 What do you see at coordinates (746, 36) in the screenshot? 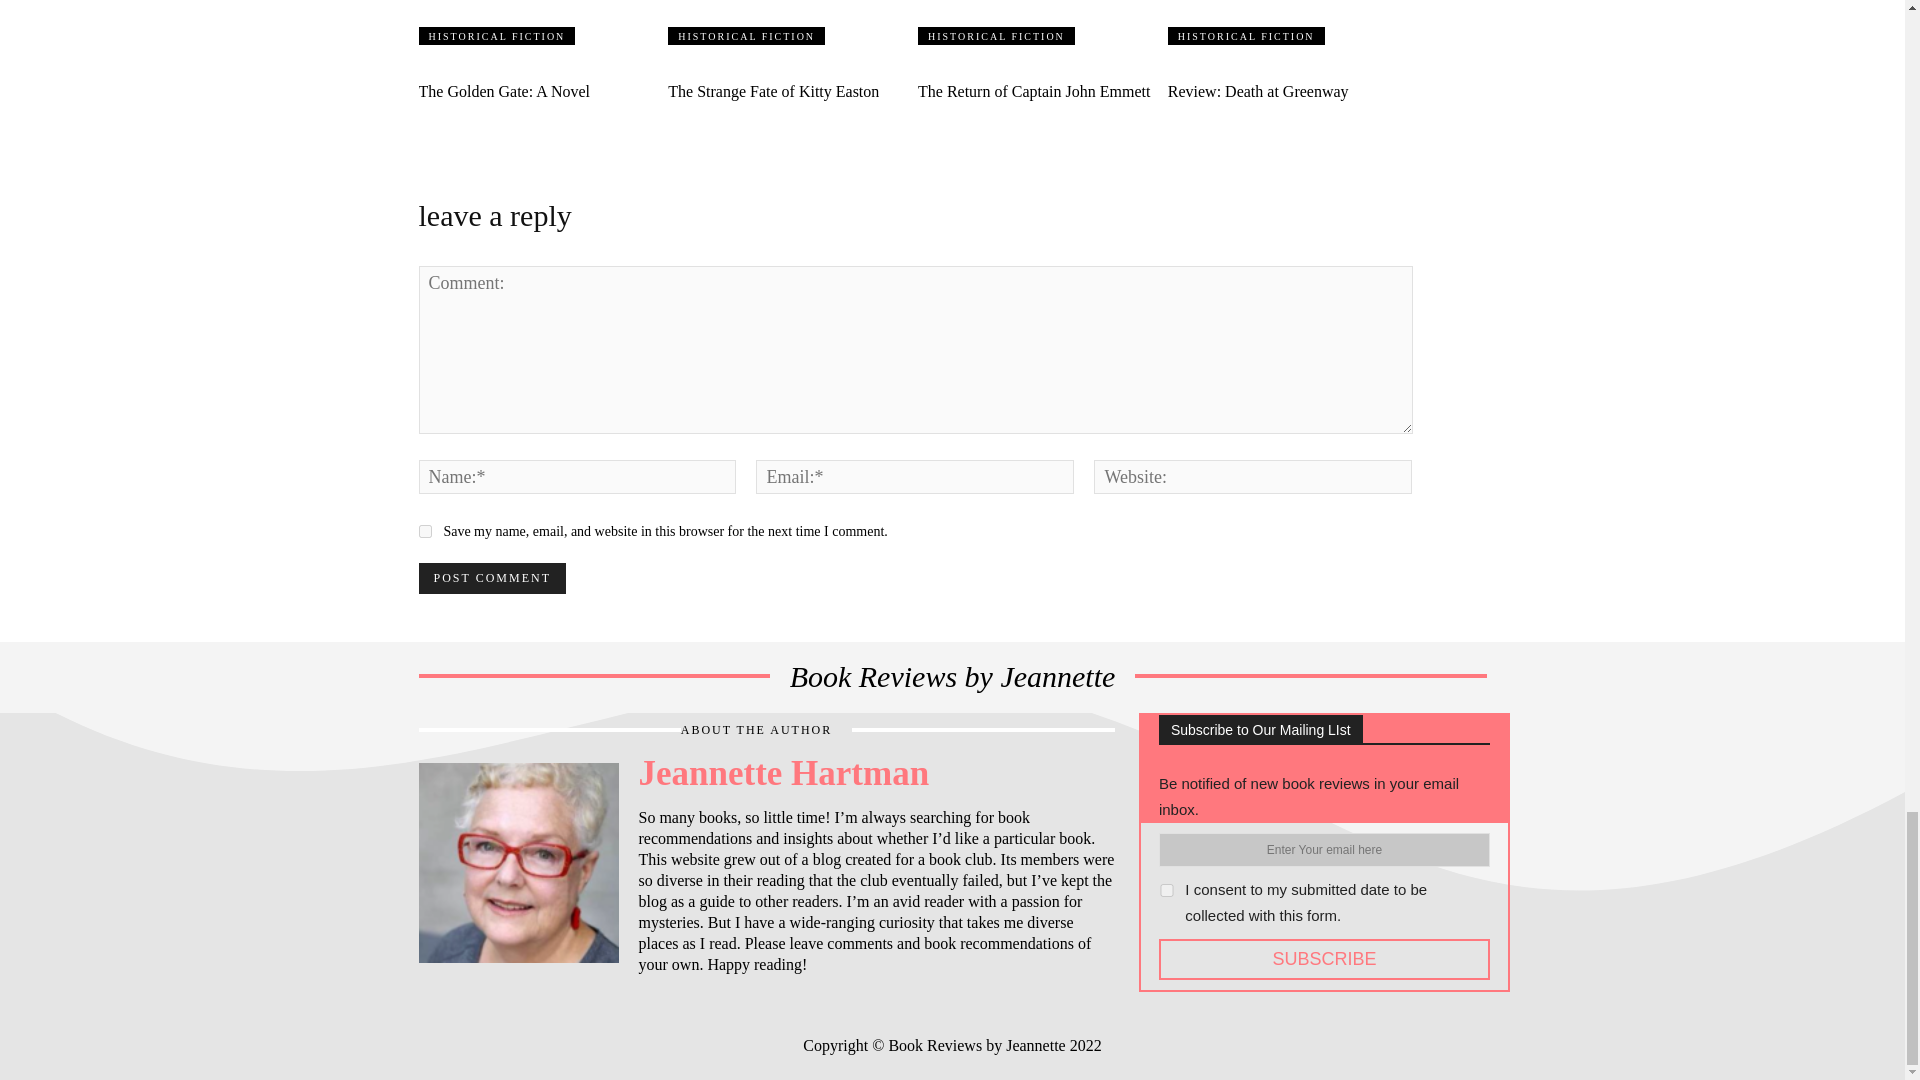
I see `HISTORICAL FICTION` at bounding box center [746, 36].